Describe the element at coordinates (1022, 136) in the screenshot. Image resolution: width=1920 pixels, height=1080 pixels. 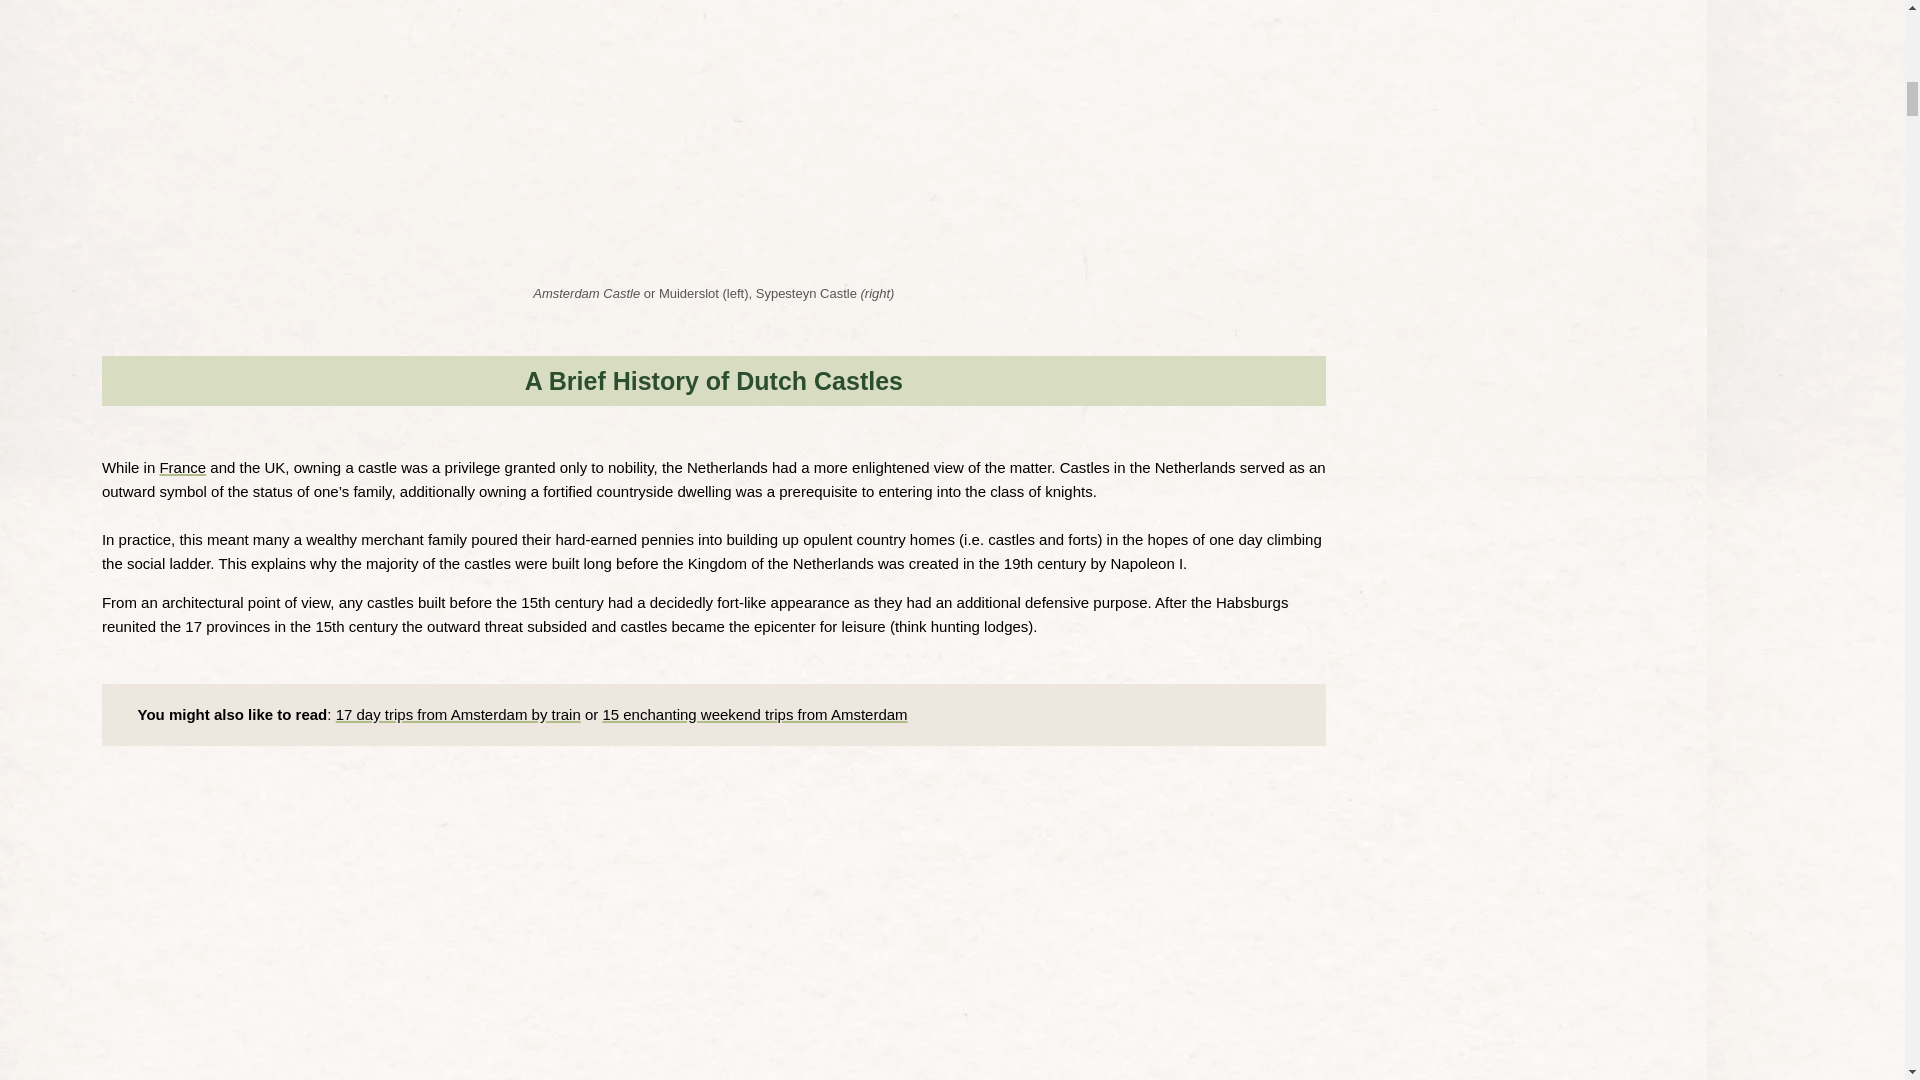
I see `16 Most Beautiful Castles in the Netherlands` at that location.